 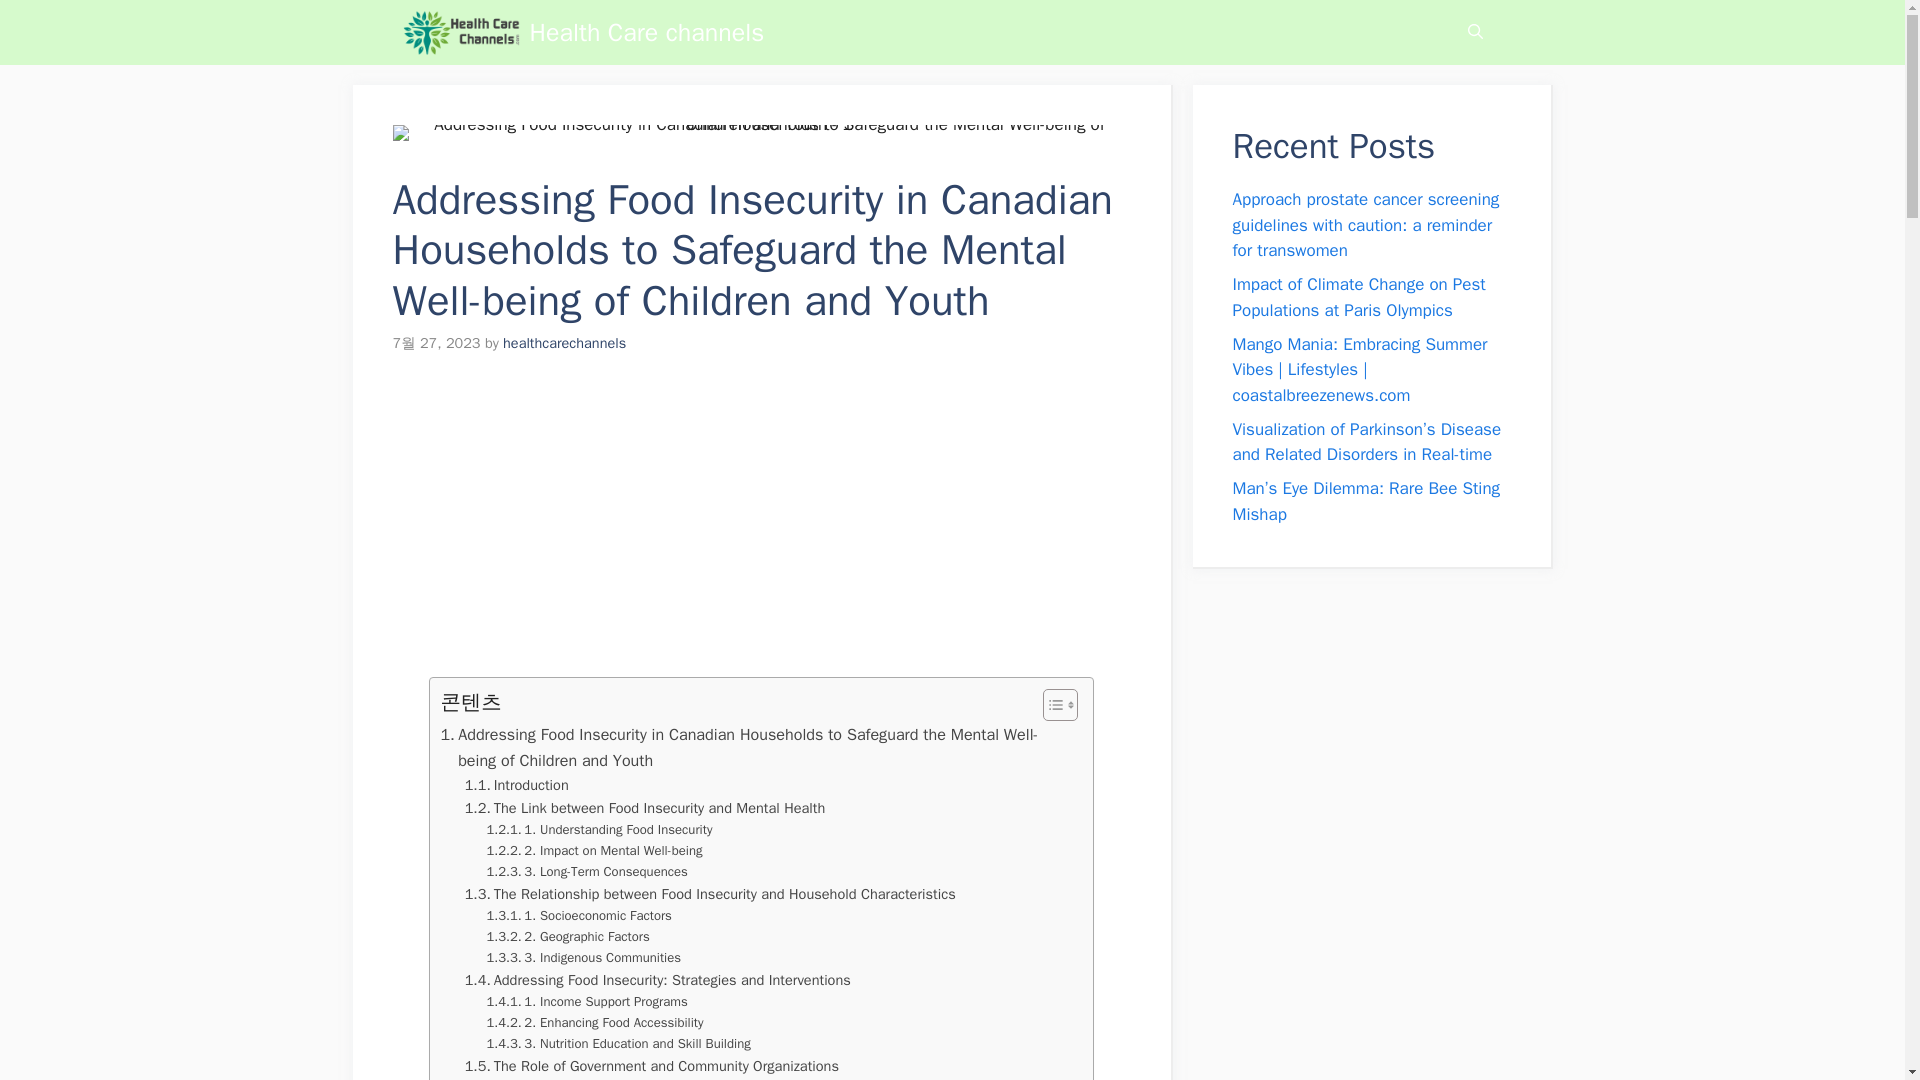 I want to click on 3. Nutrition Education and Skill Building, so click(x=618, y=1044).